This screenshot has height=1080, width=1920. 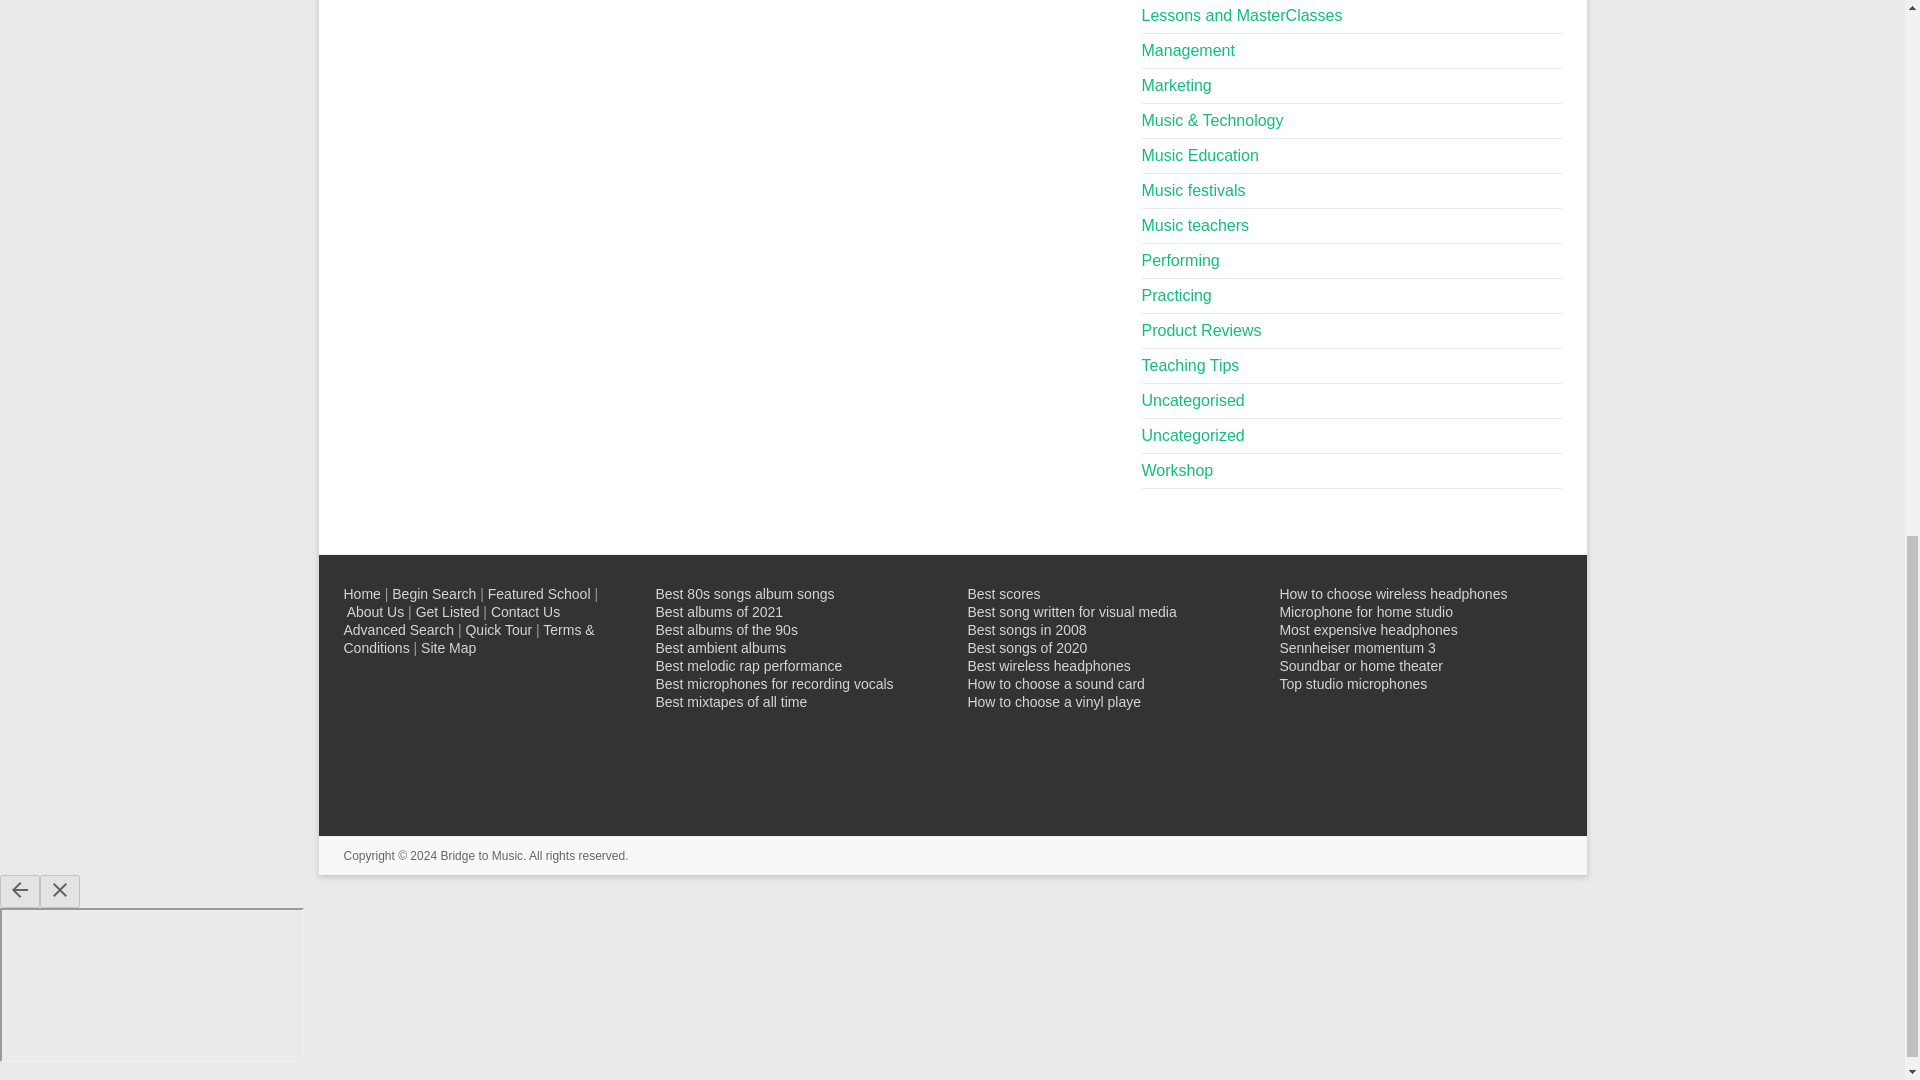 I want to click on Music Education, so click(x=1200, y=155).